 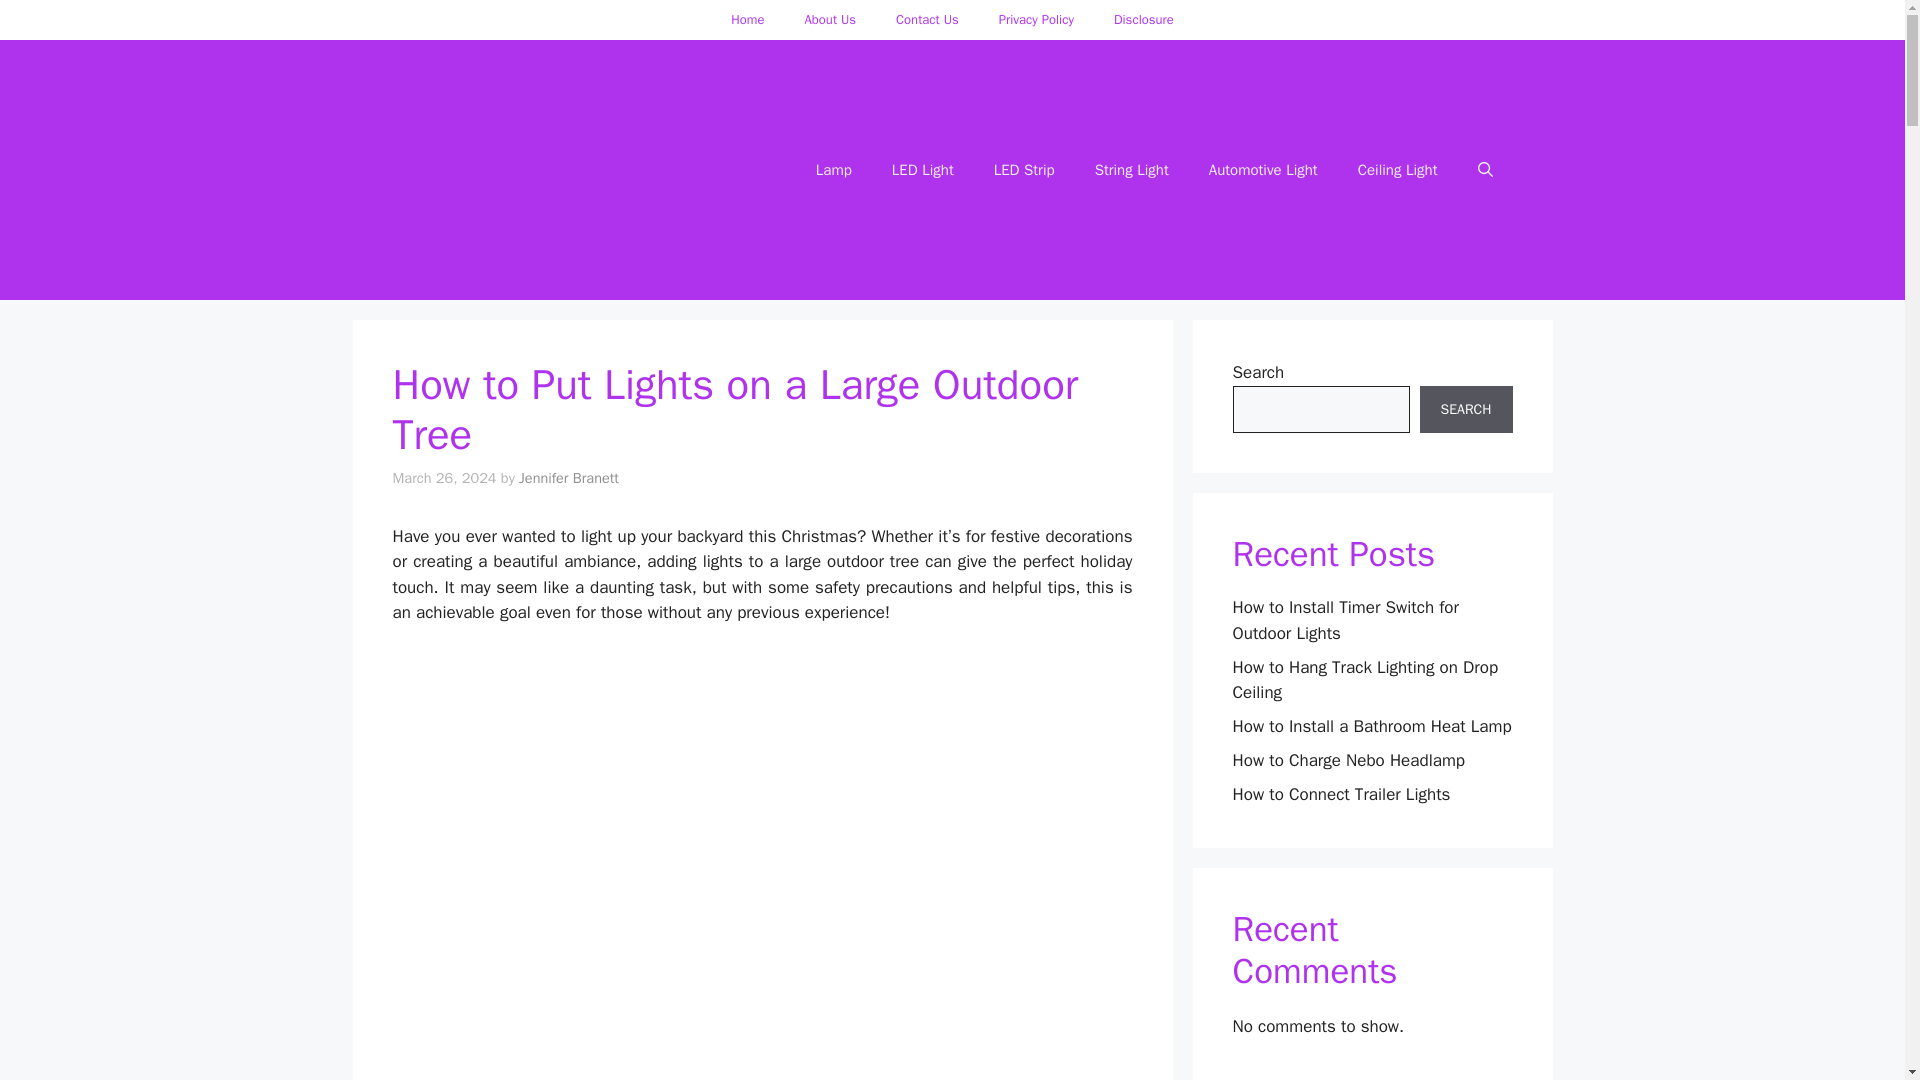 What do you see at coordinates (834, 170) in the screenshot?
I see `Lamp` at bounding box center [834, 170].